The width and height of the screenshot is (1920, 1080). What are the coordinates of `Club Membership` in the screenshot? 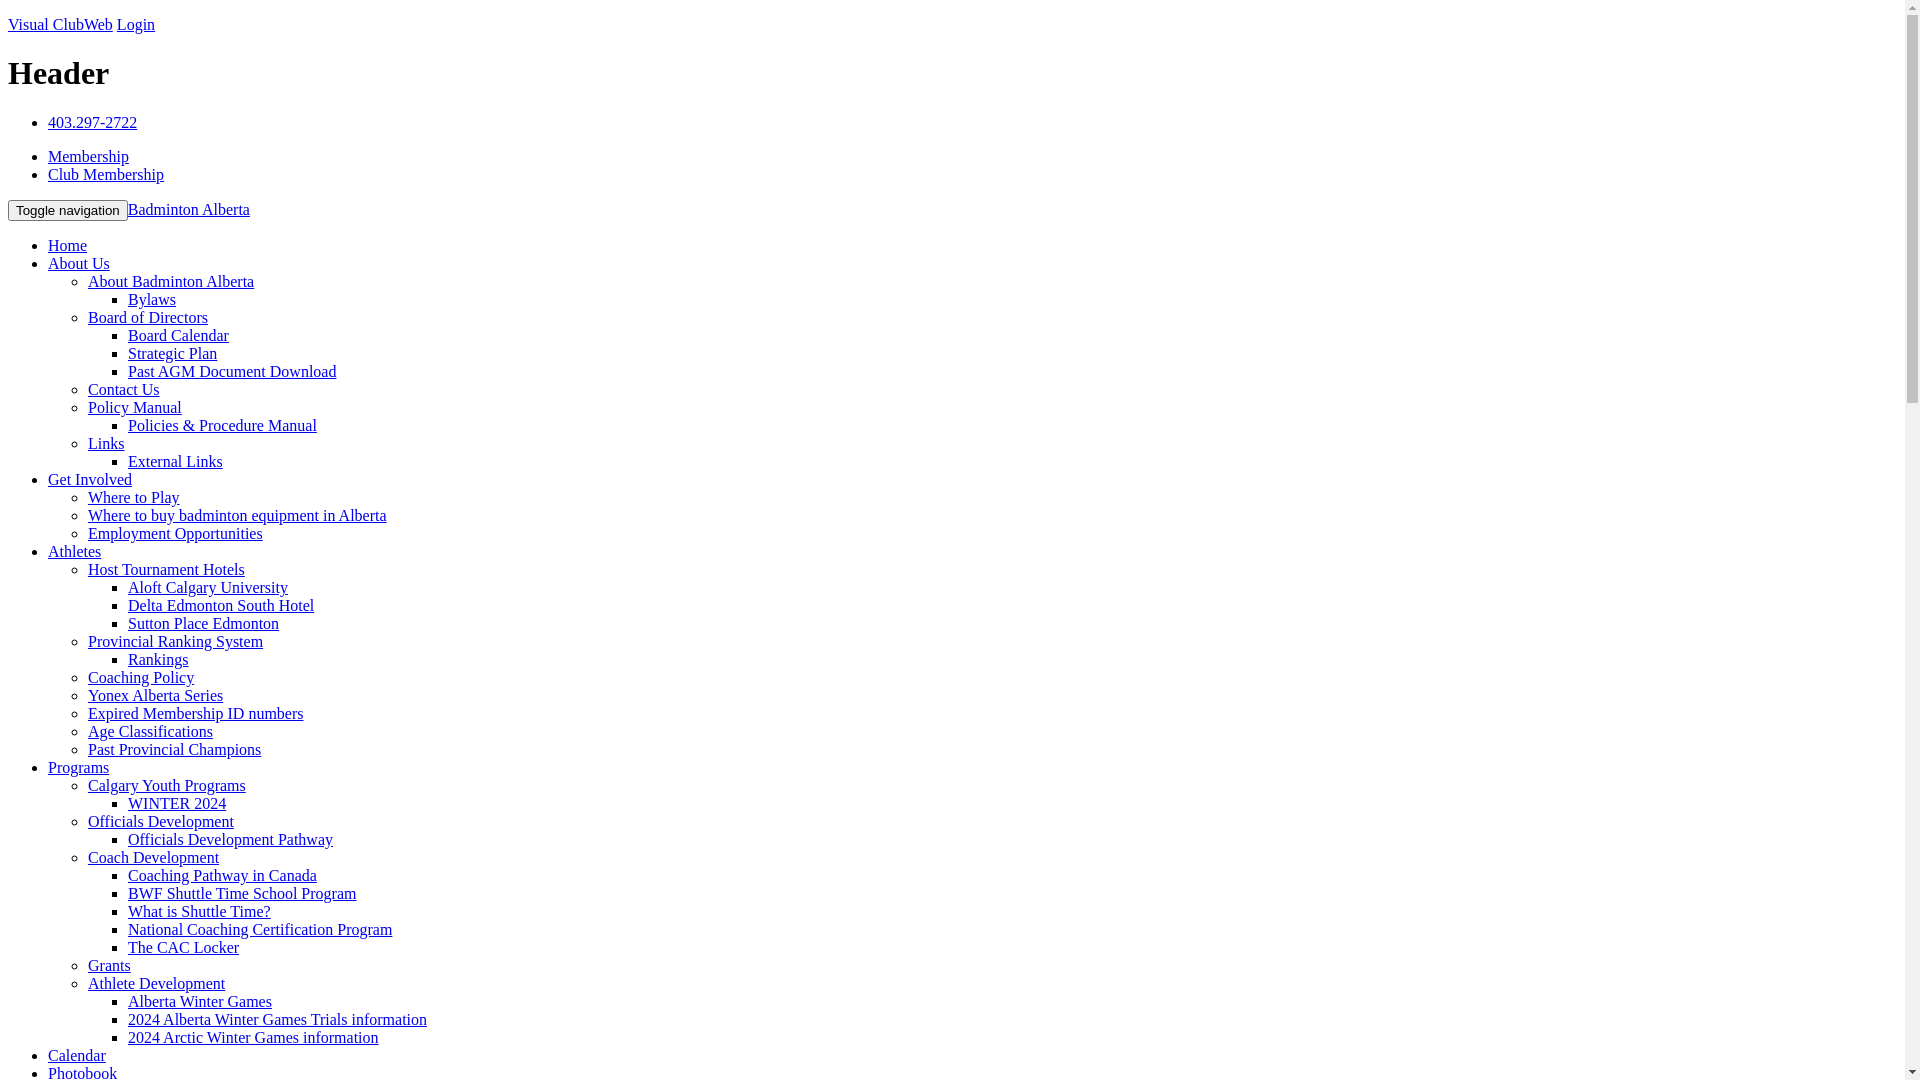 It's located at (106, 174).